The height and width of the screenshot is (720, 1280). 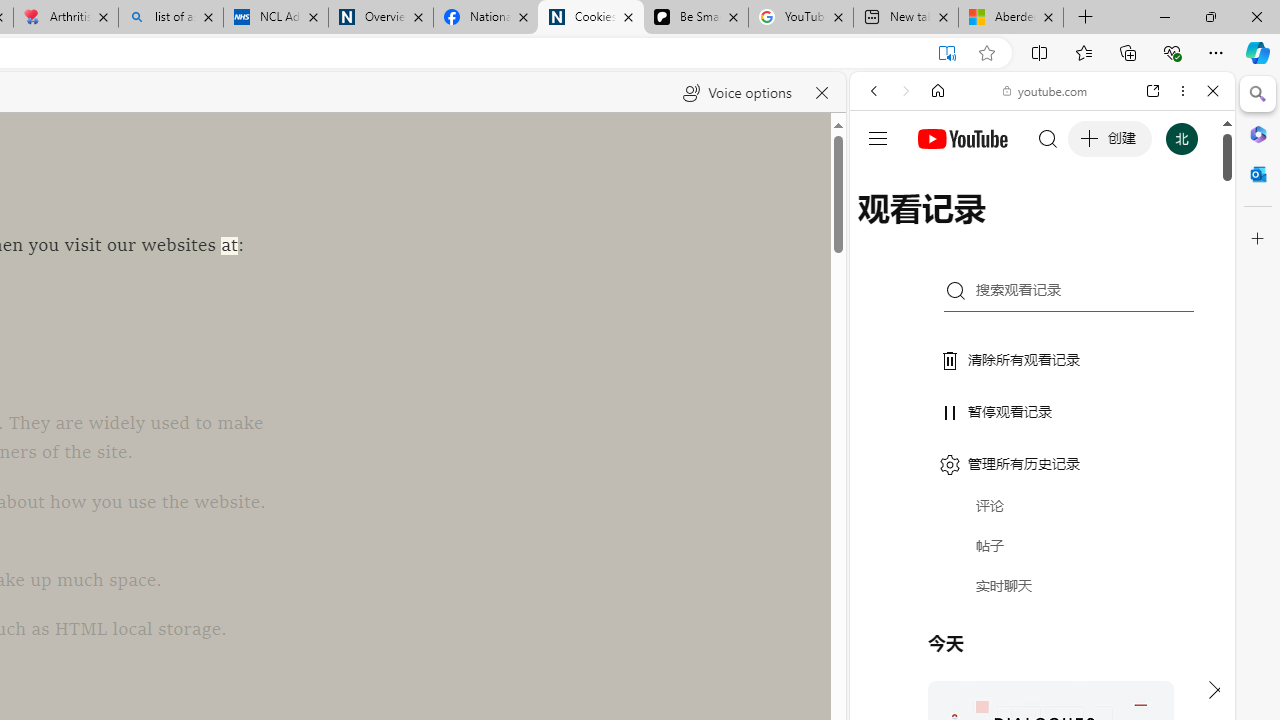 What do you see at coordinates (1093, 228) in the screenshot?
I see `SEARCH TOOLS` at bounding box center [1093, 228].